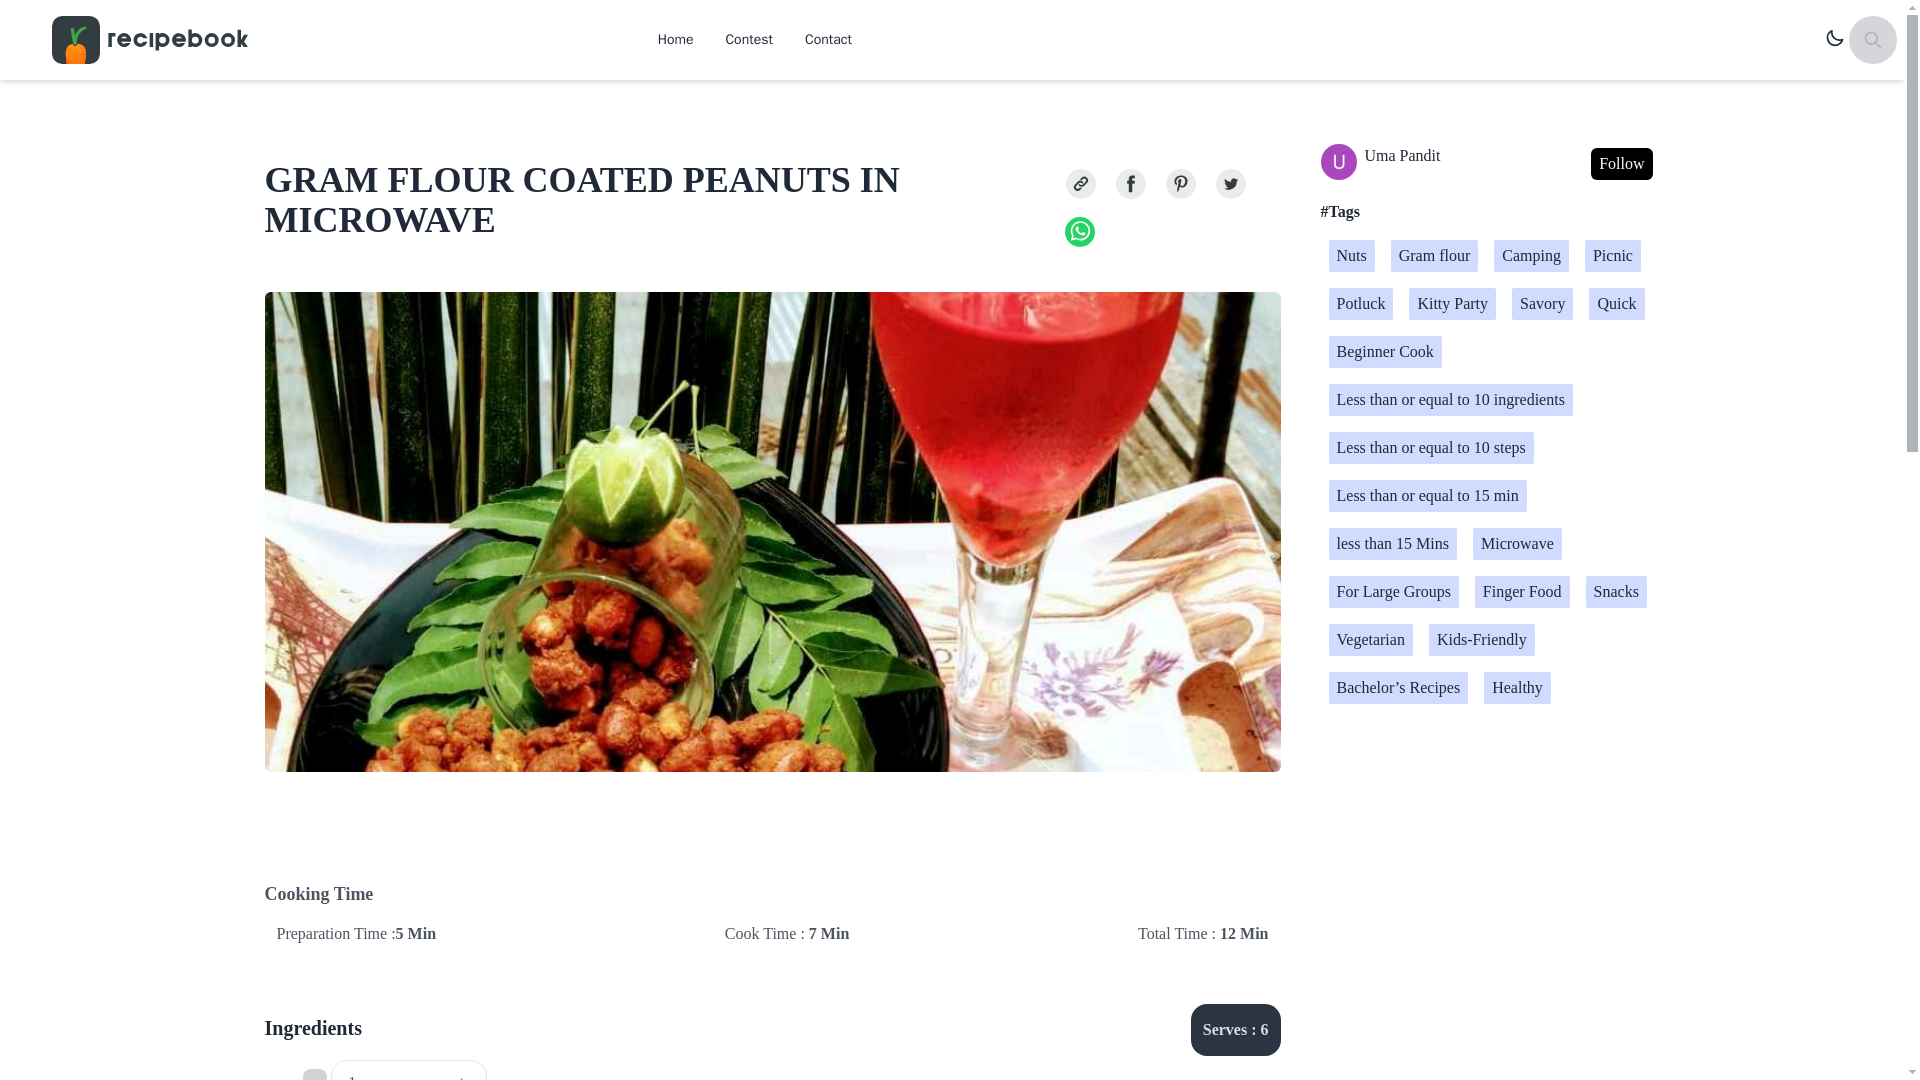  I want to click on Less than or equal to 15 min, so click(1427, 495).